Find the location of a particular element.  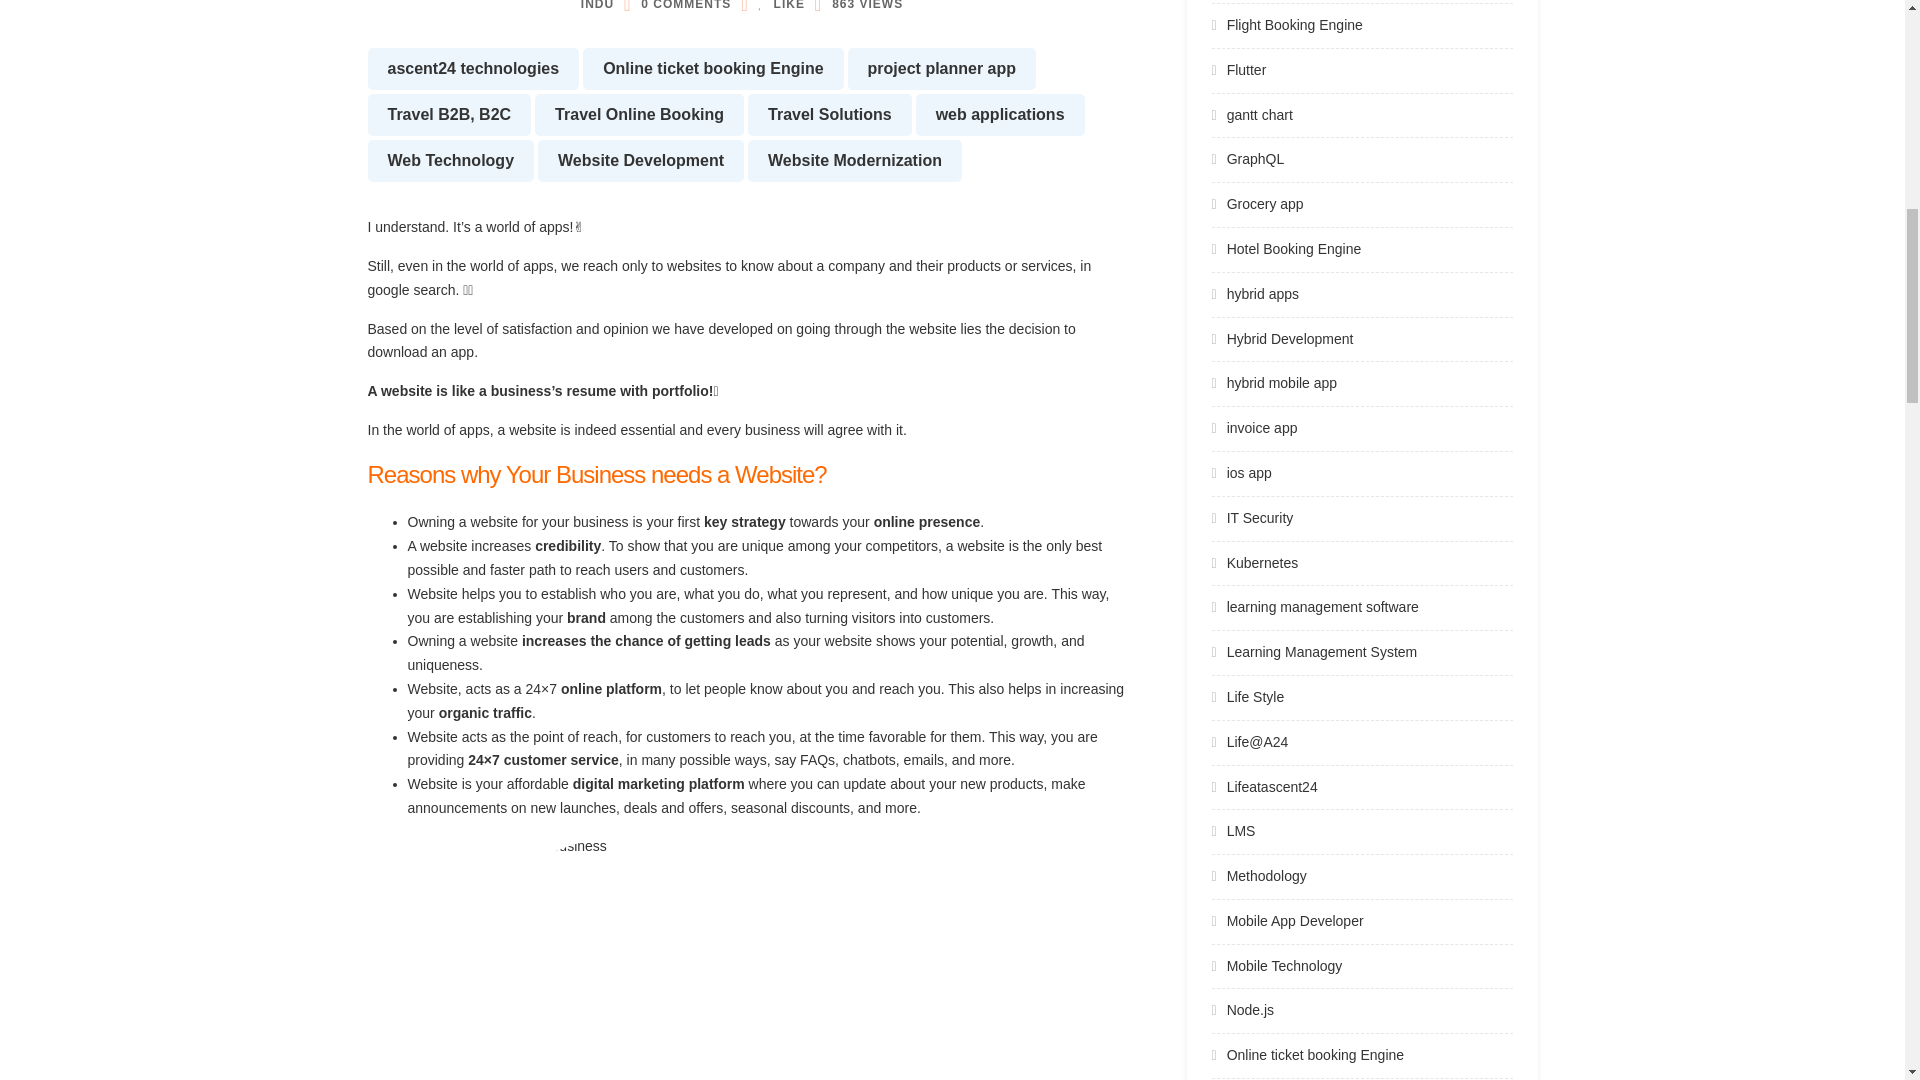

Like is located at coordinates (781, 5).